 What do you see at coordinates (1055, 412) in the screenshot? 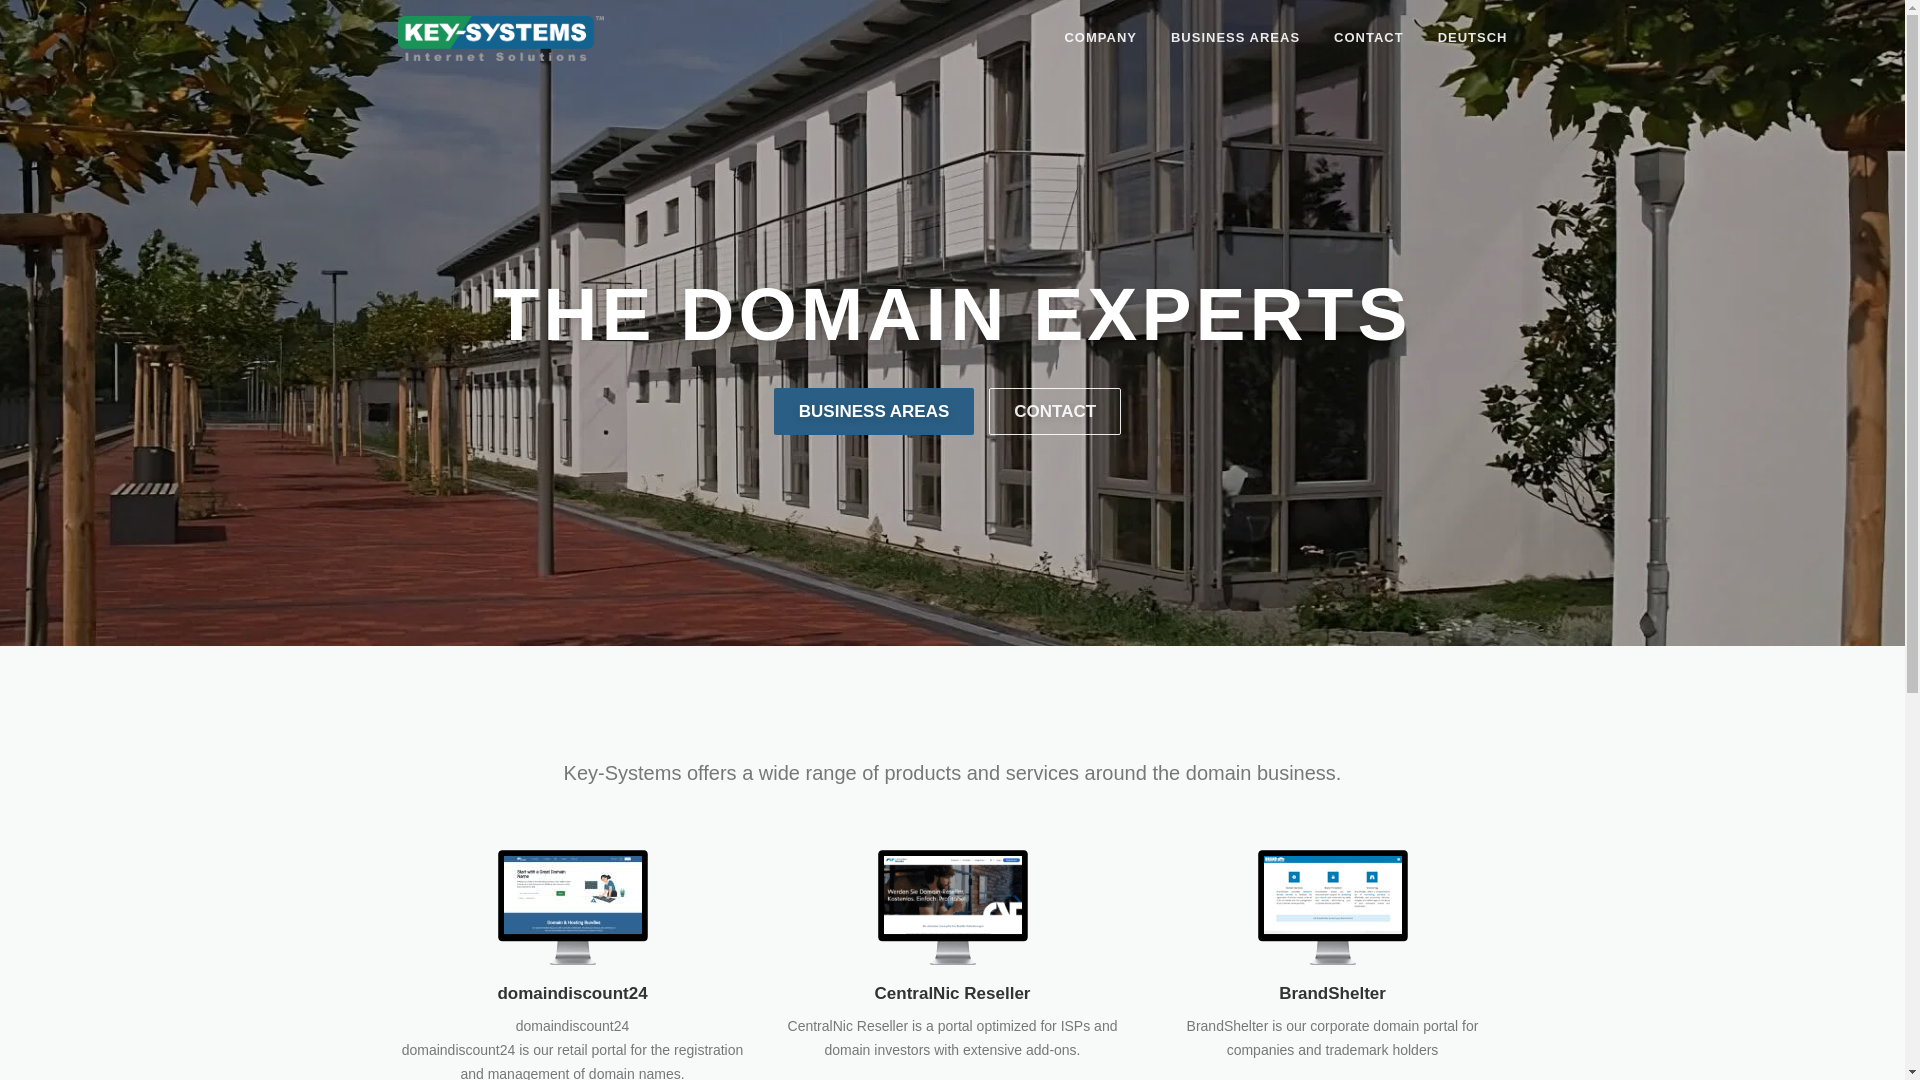
I see `CONTACT` at bounding box center [1055, 412].